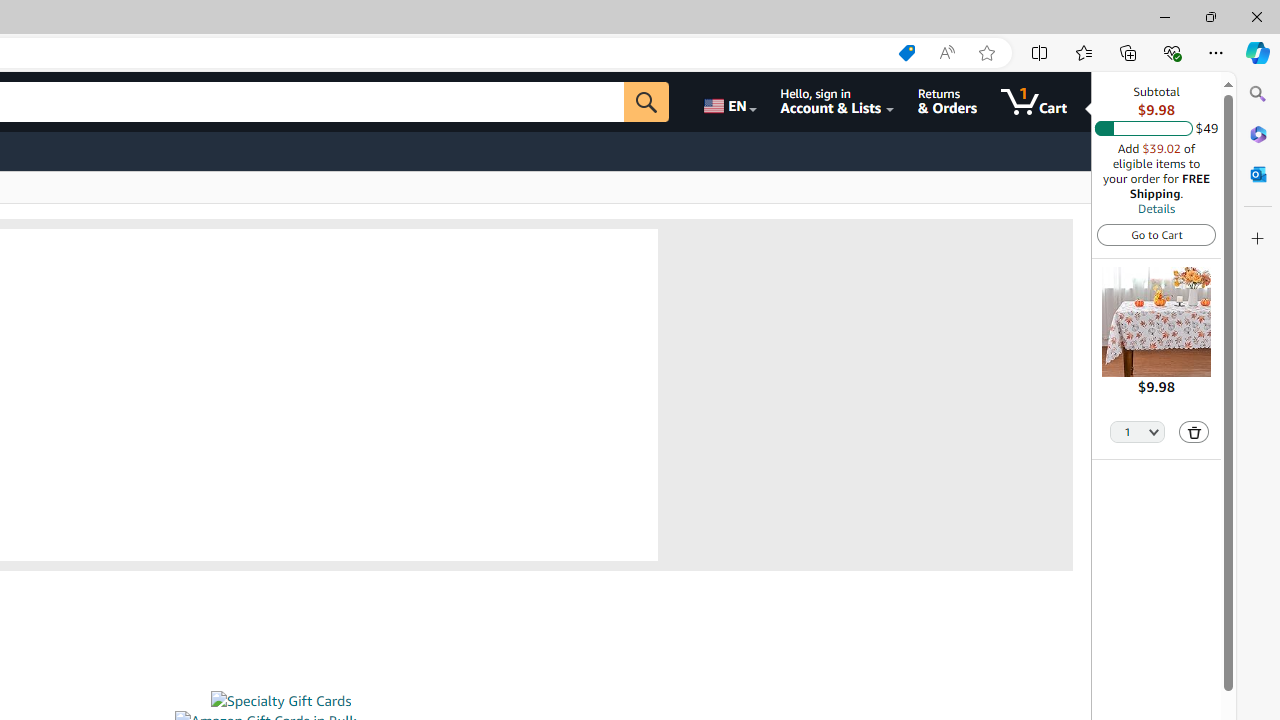 This screenshot has width=1280, height=720. I want to click on Go to Cart, so click(1156, 234).